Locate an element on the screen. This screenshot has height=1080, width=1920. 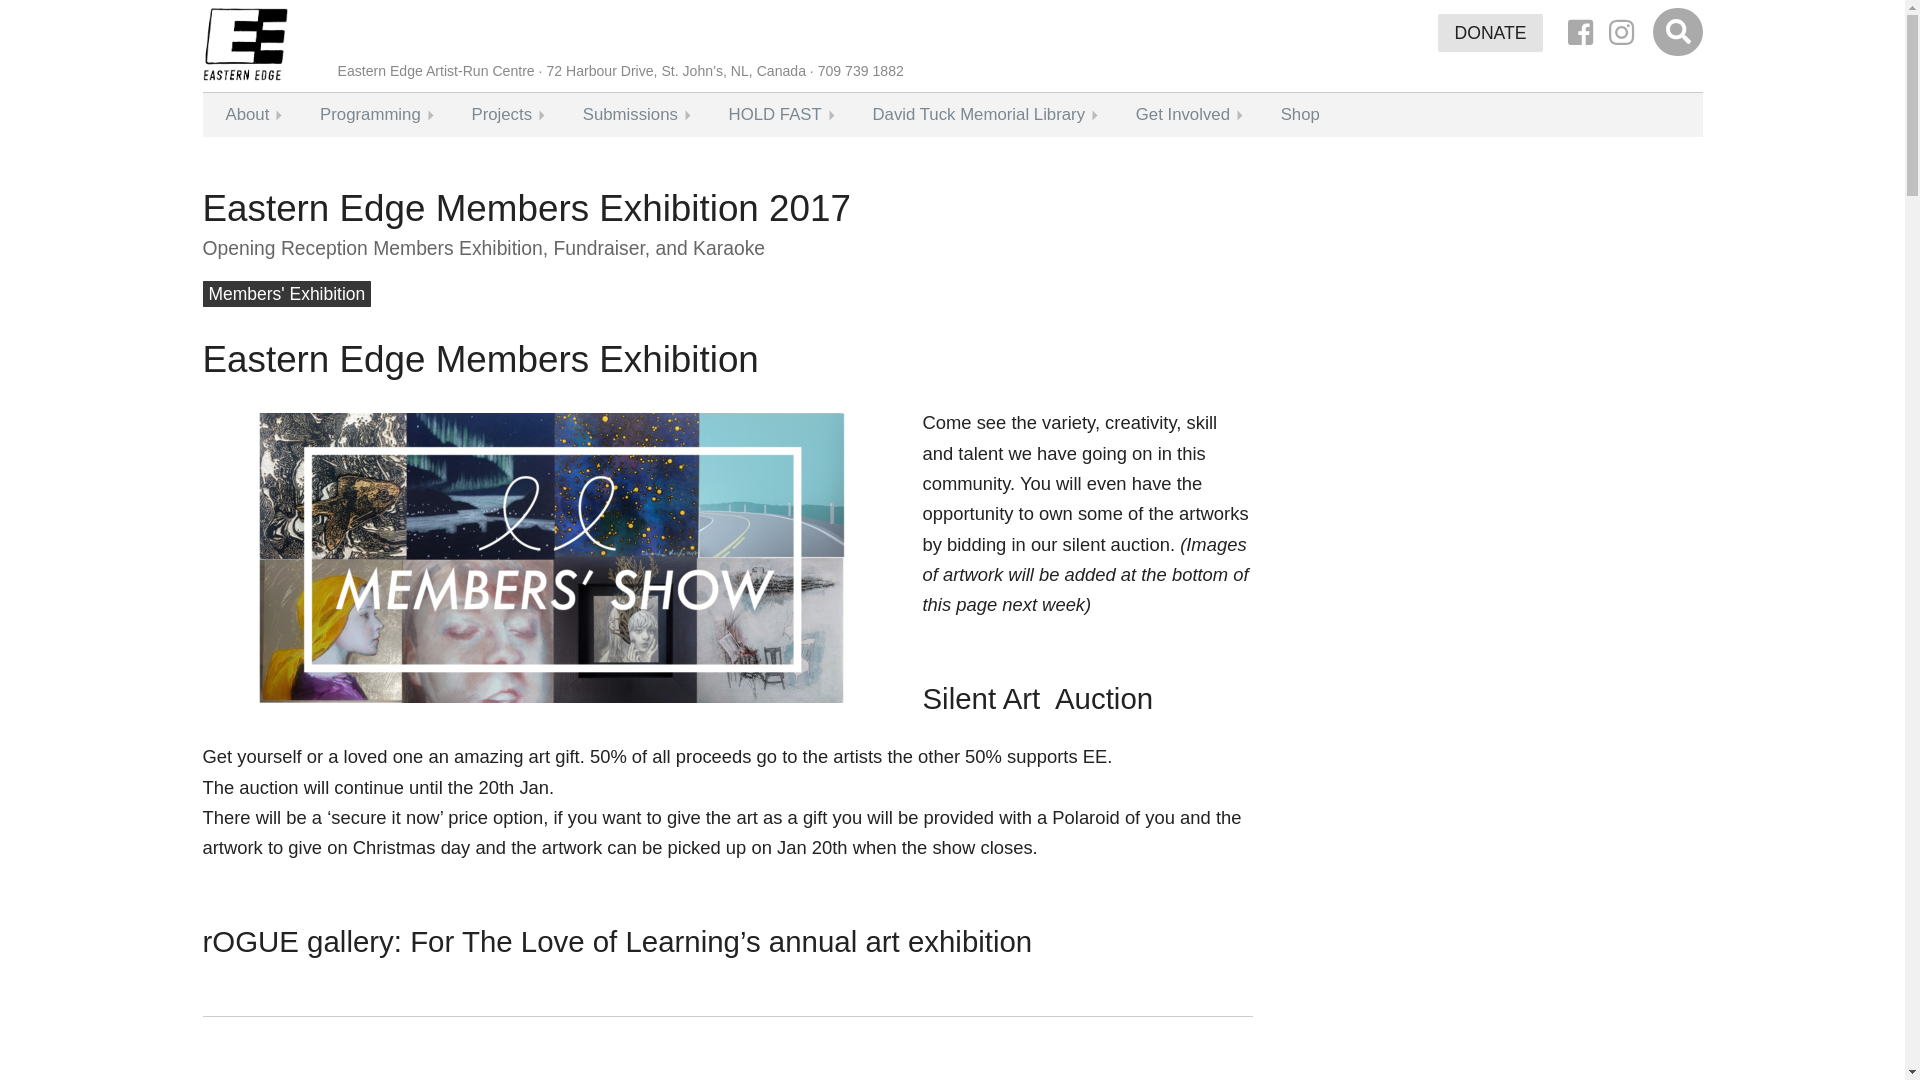
HOLD FAST is located at coordinates (775, 114).